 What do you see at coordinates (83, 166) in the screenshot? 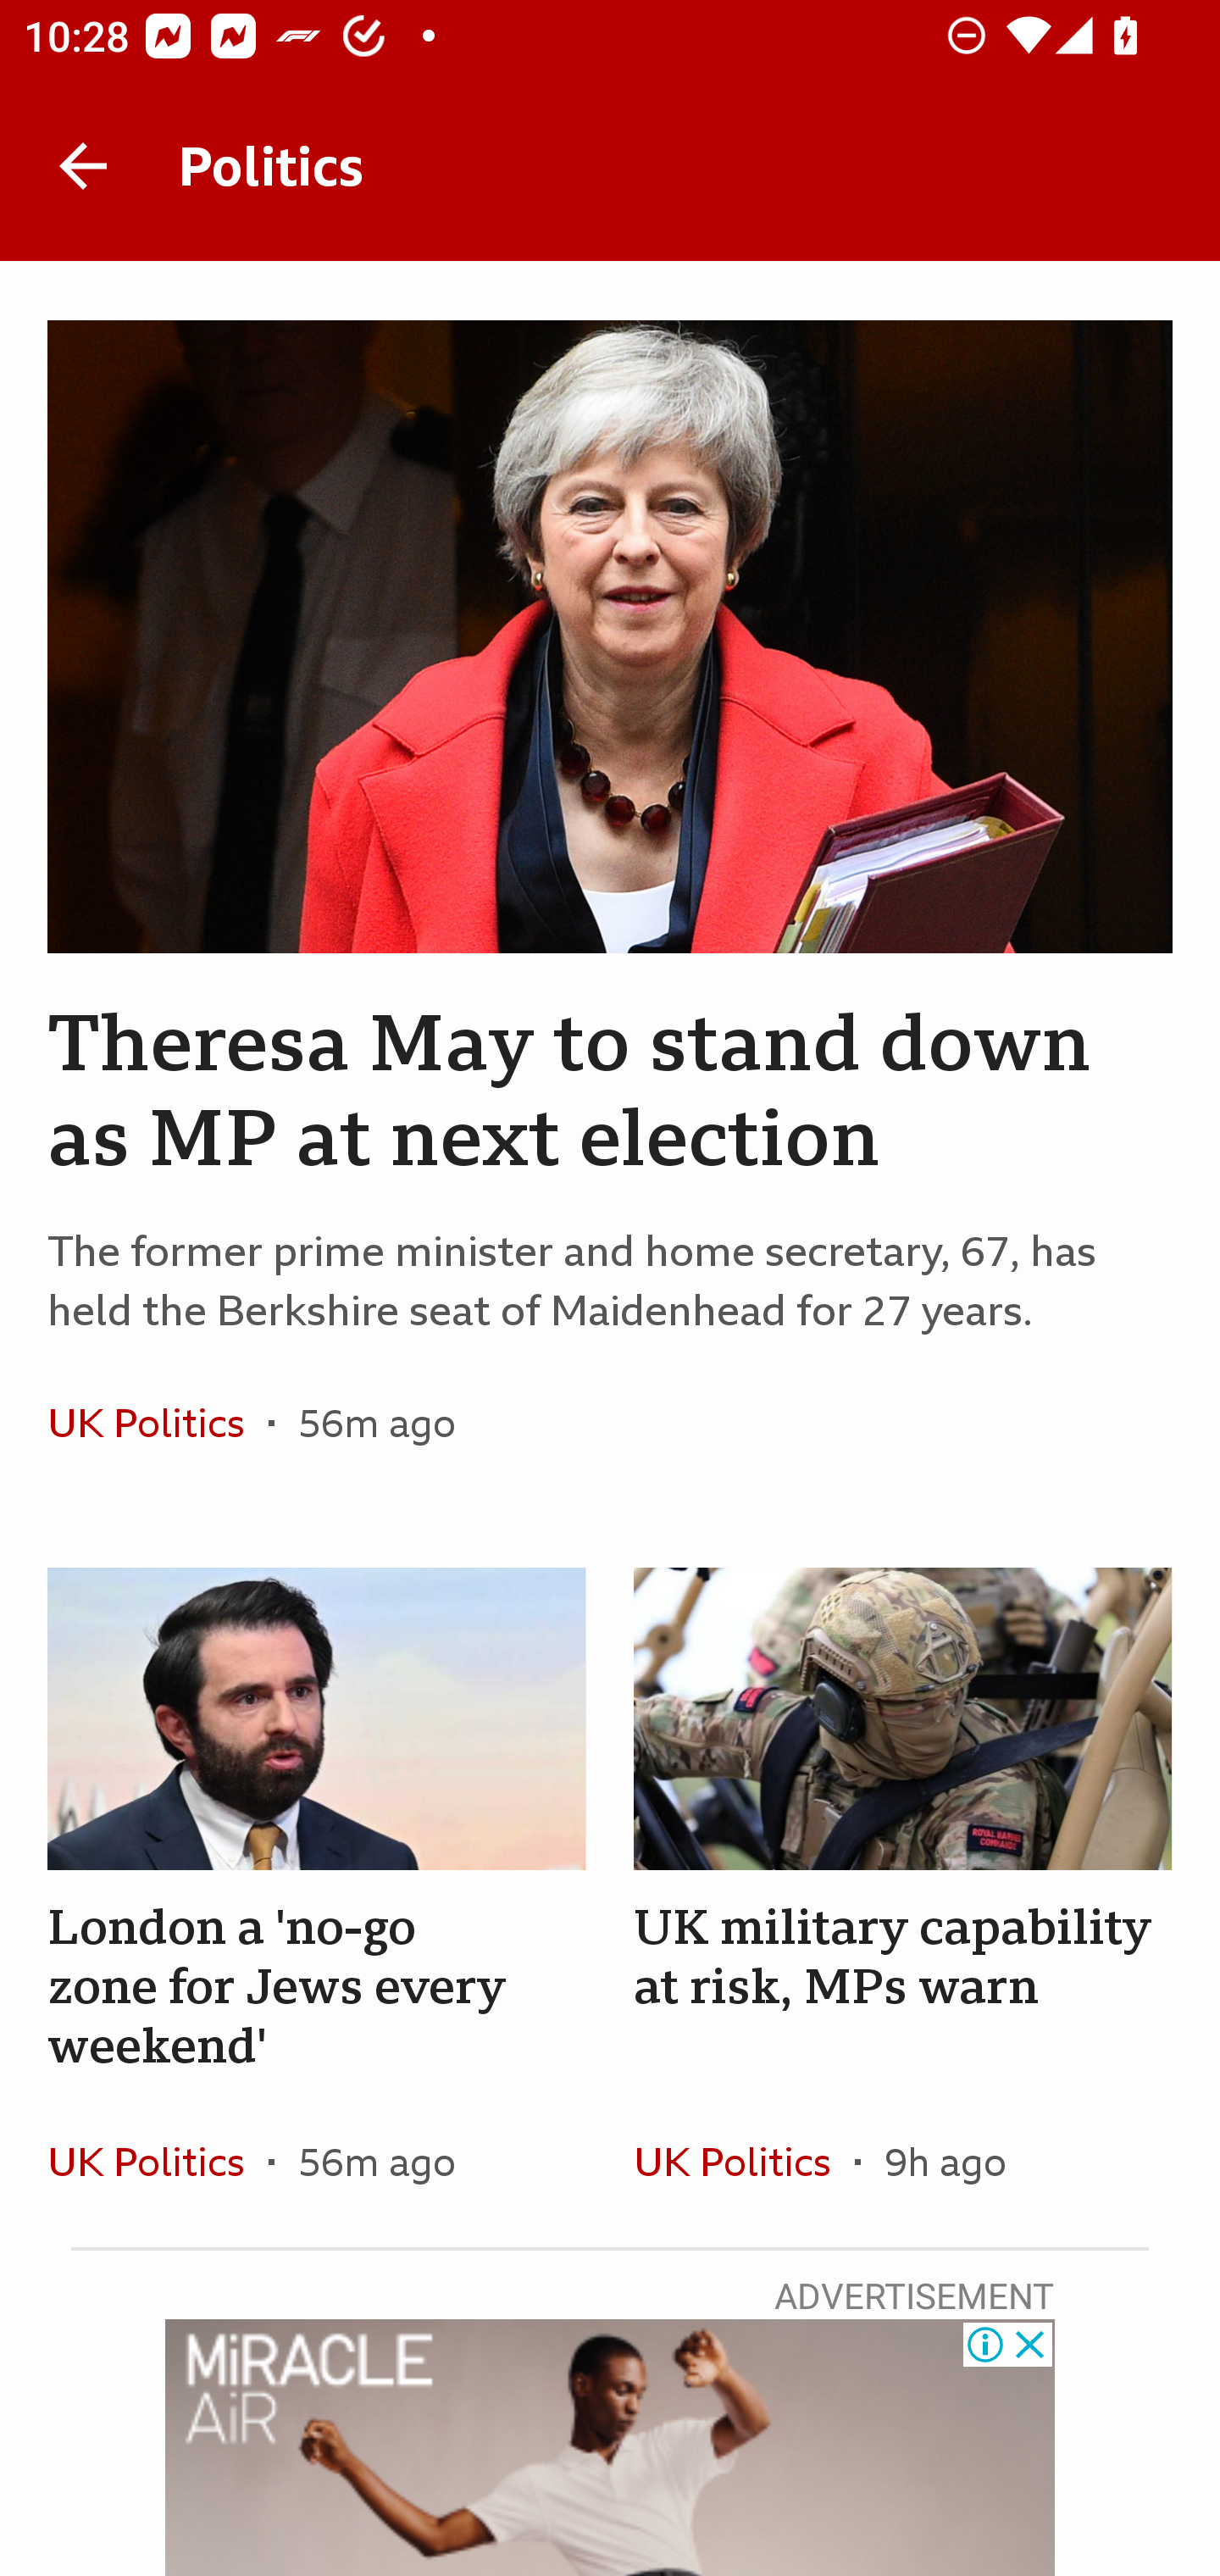
I see `Back` at bounding box center [83, 166].